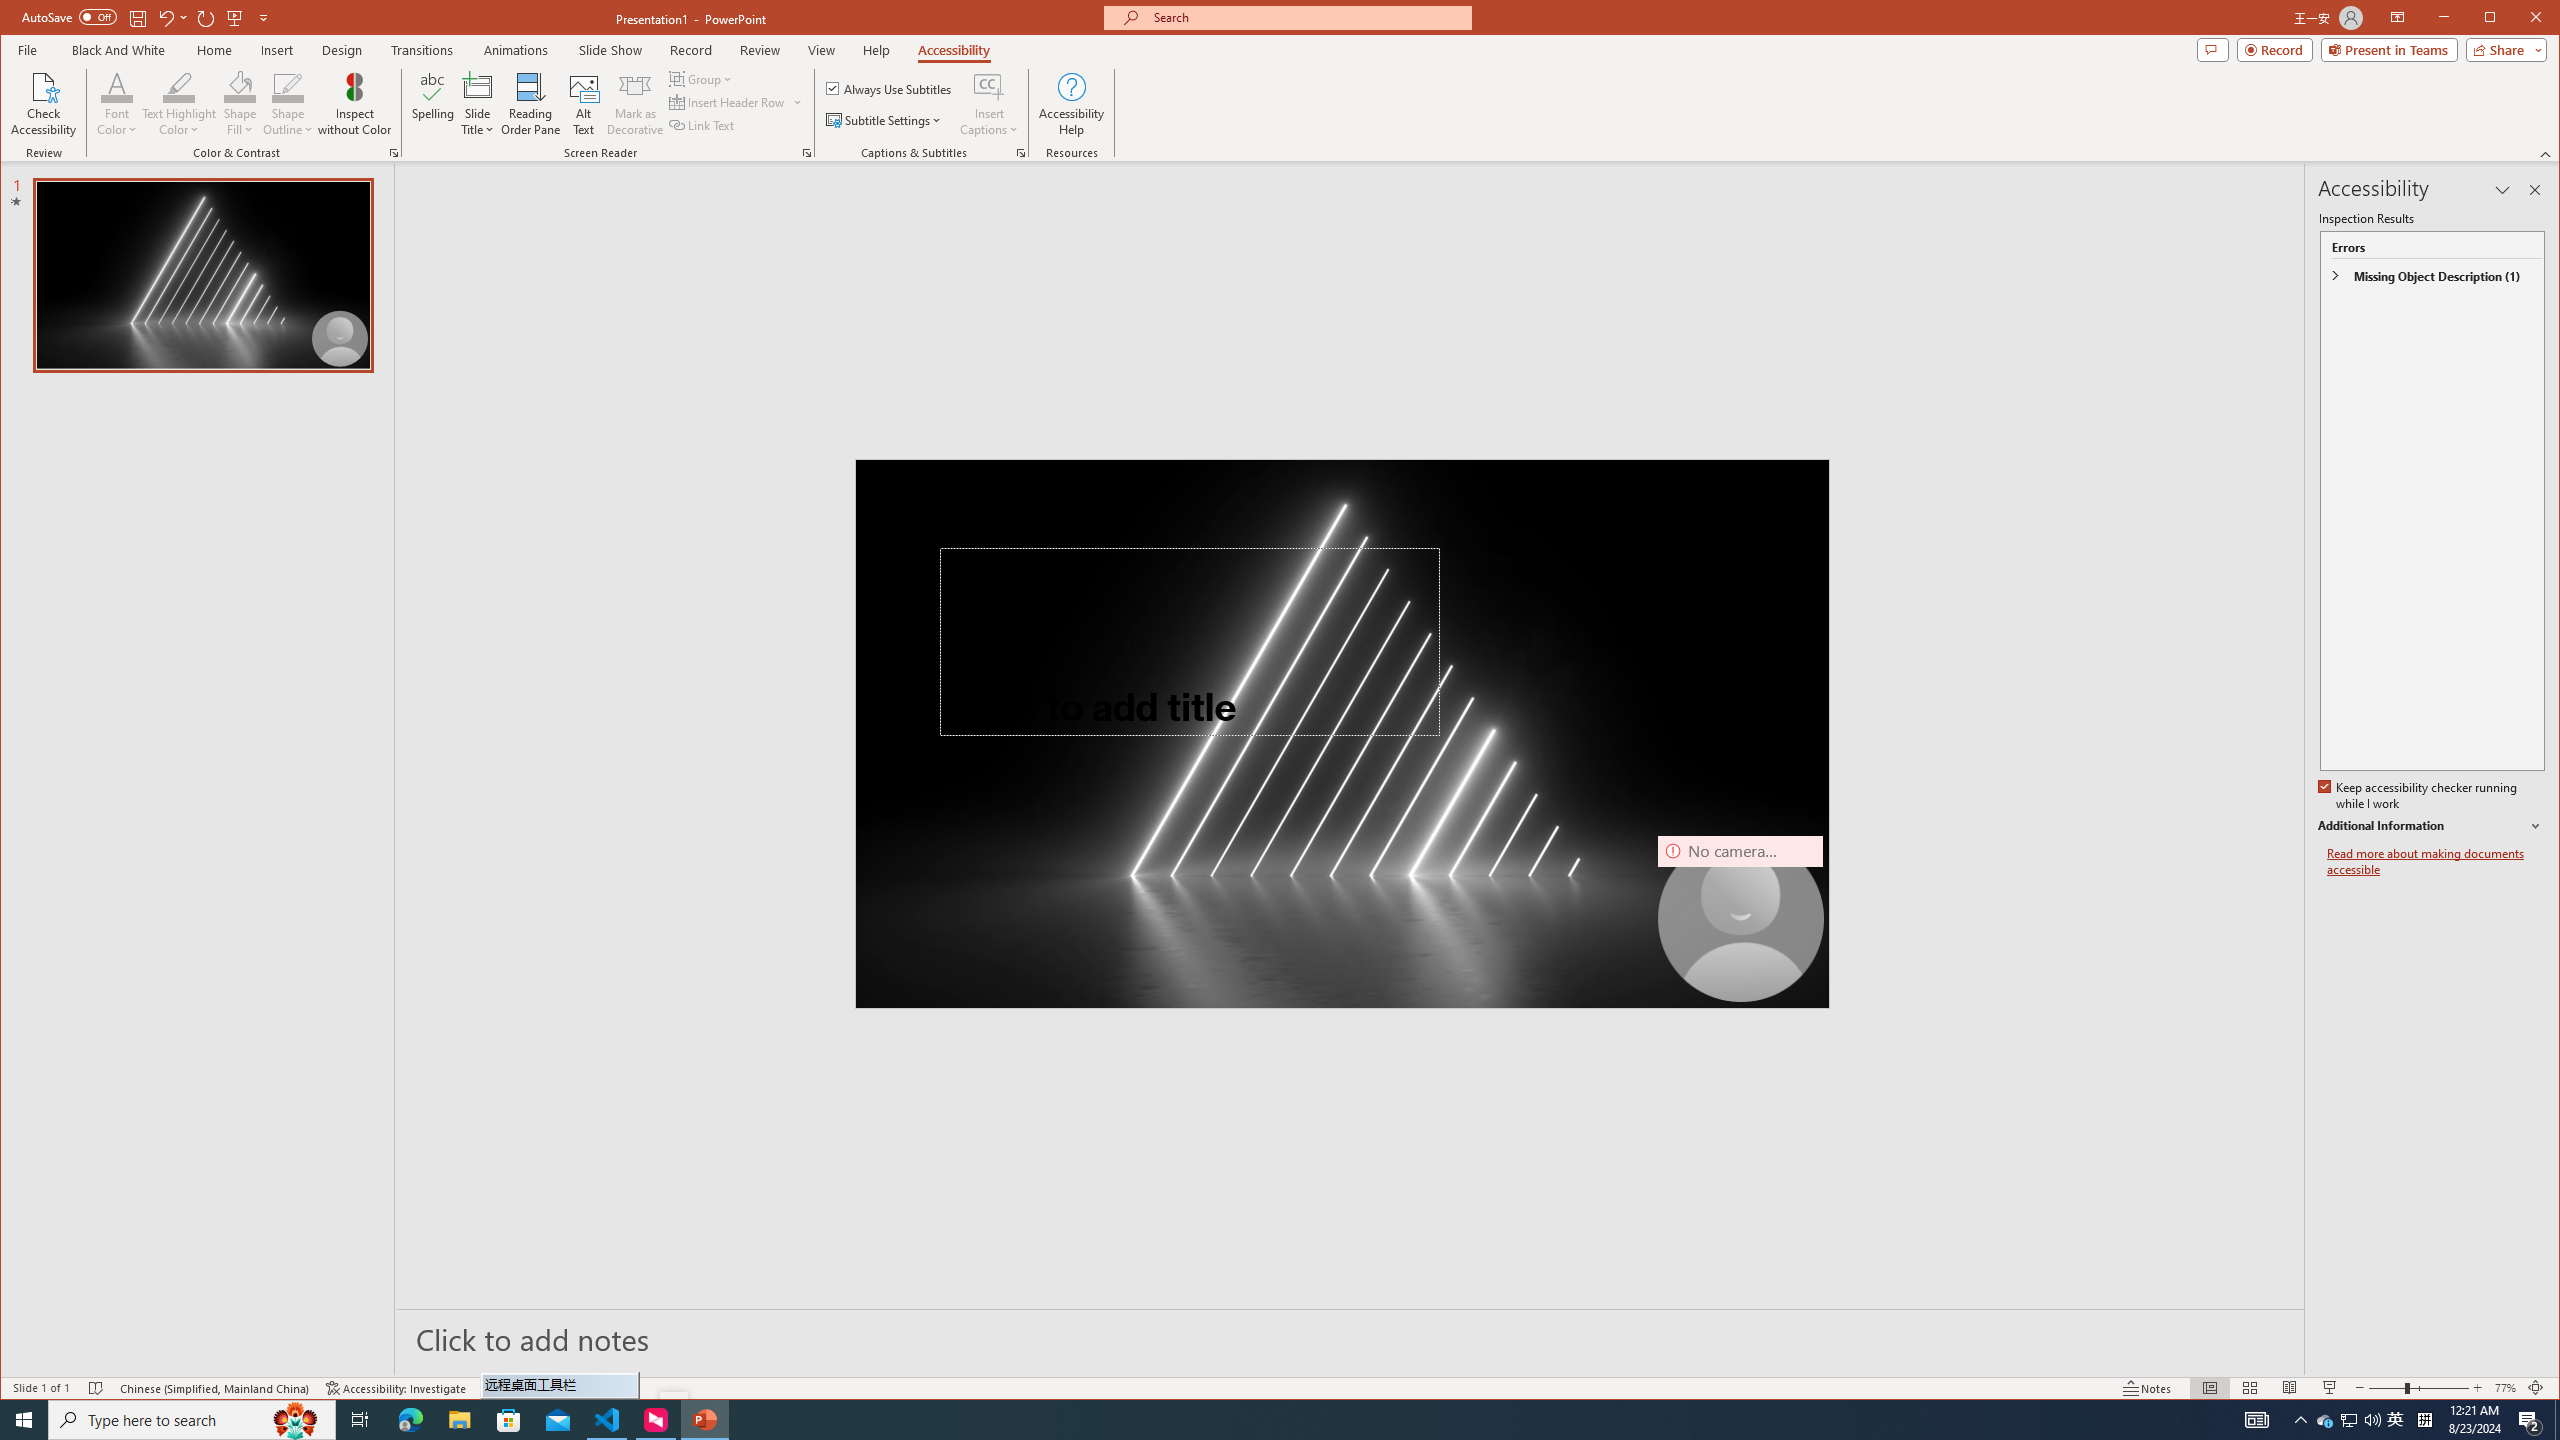  Describe the element at coordinates (1232, 1420) in the screenshot. I see `Running applications` at that location.